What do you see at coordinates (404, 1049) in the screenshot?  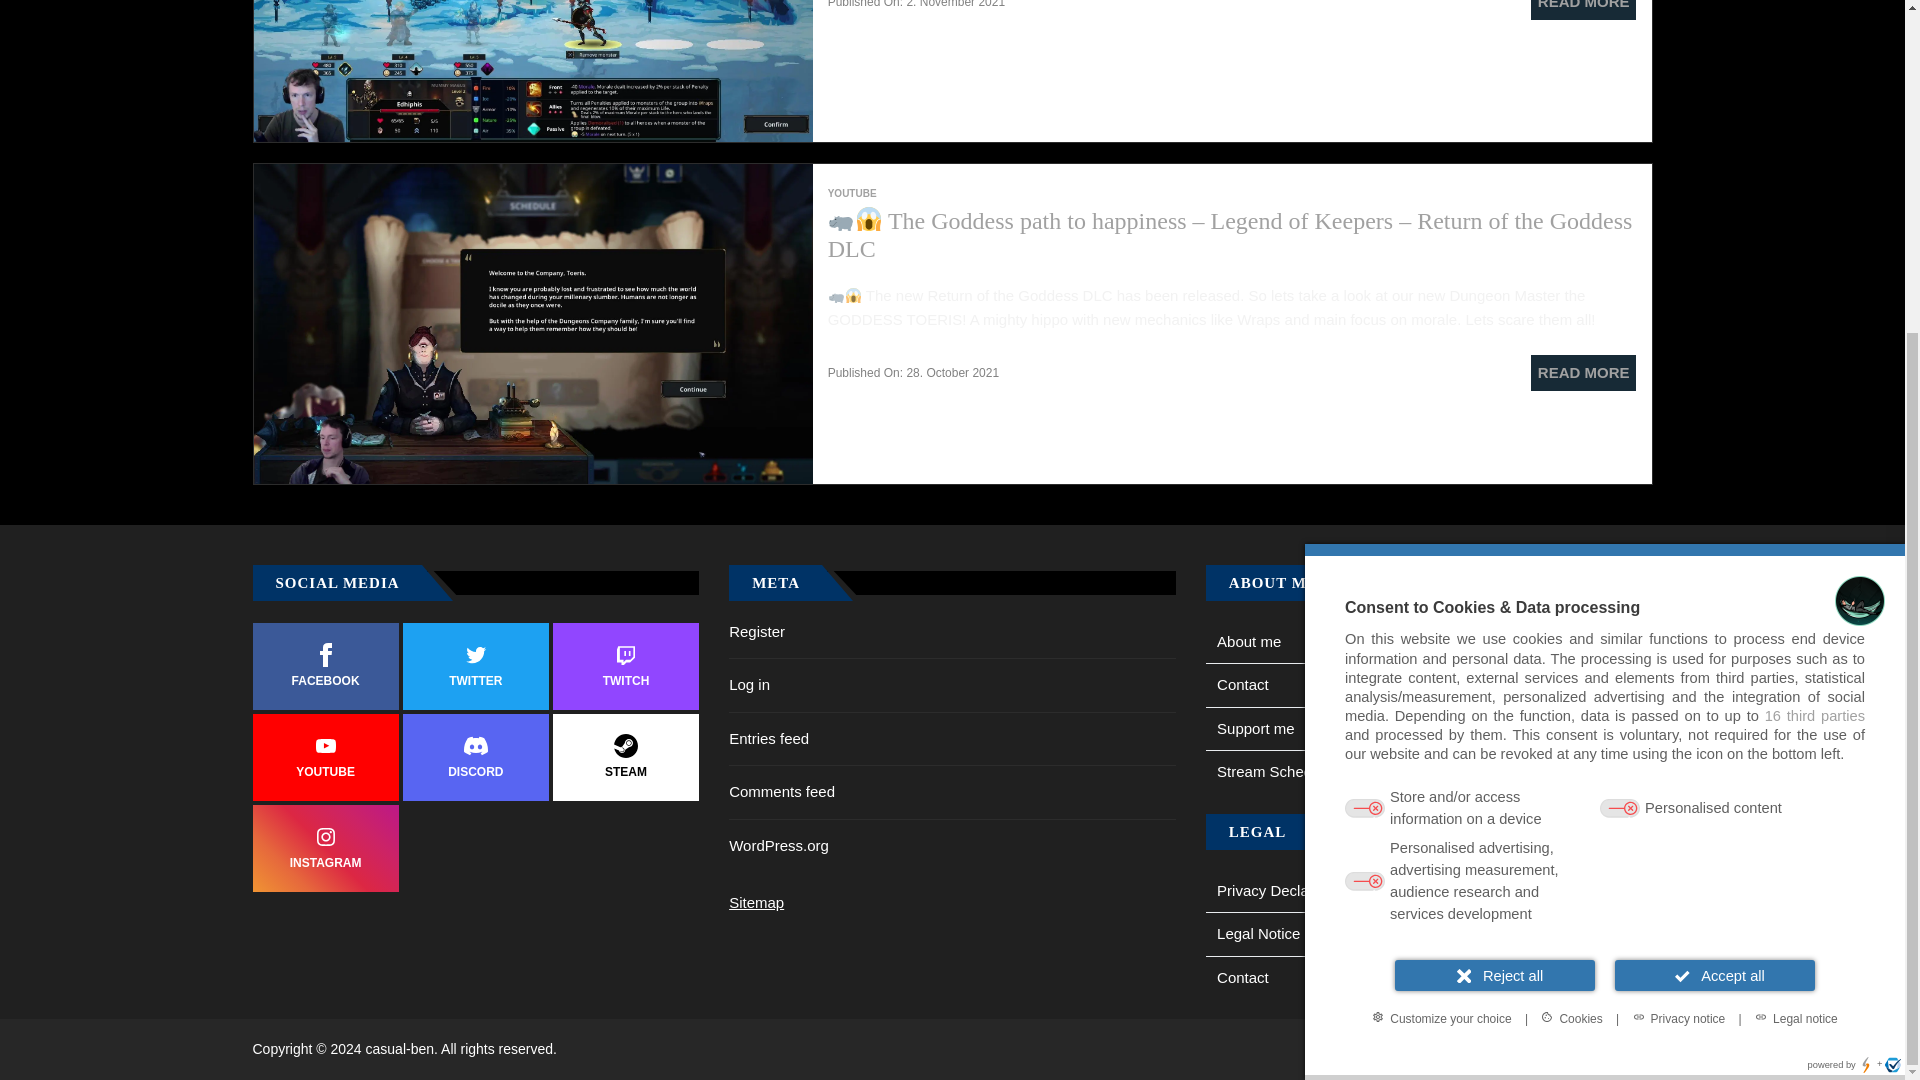 I see `casual-ben` at bounding box center [404, 1049].